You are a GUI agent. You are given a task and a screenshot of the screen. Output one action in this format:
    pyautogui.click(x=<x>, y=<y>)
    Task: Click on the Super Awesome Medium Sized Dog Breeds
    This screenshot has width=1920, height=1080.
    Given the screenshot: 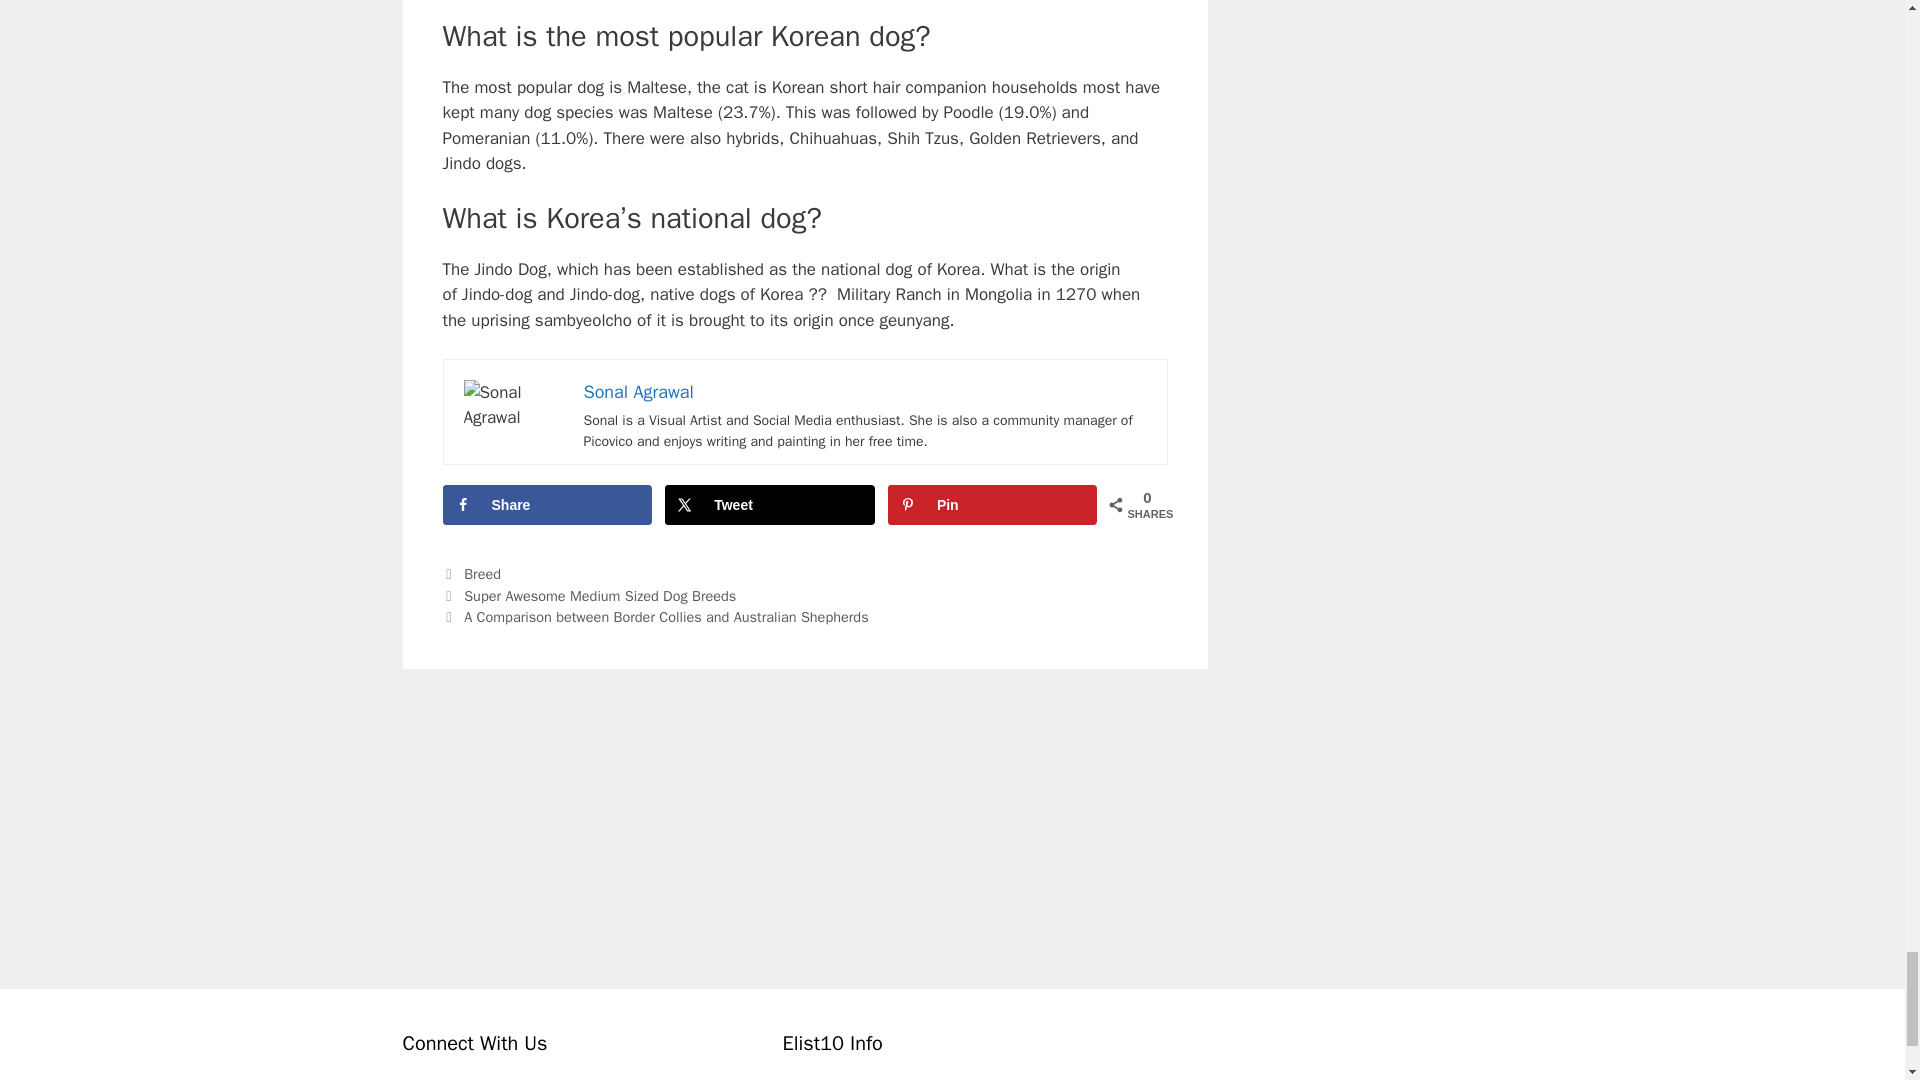 What is the action you would take?
    pyautogui.click(x=600, y=596)
    